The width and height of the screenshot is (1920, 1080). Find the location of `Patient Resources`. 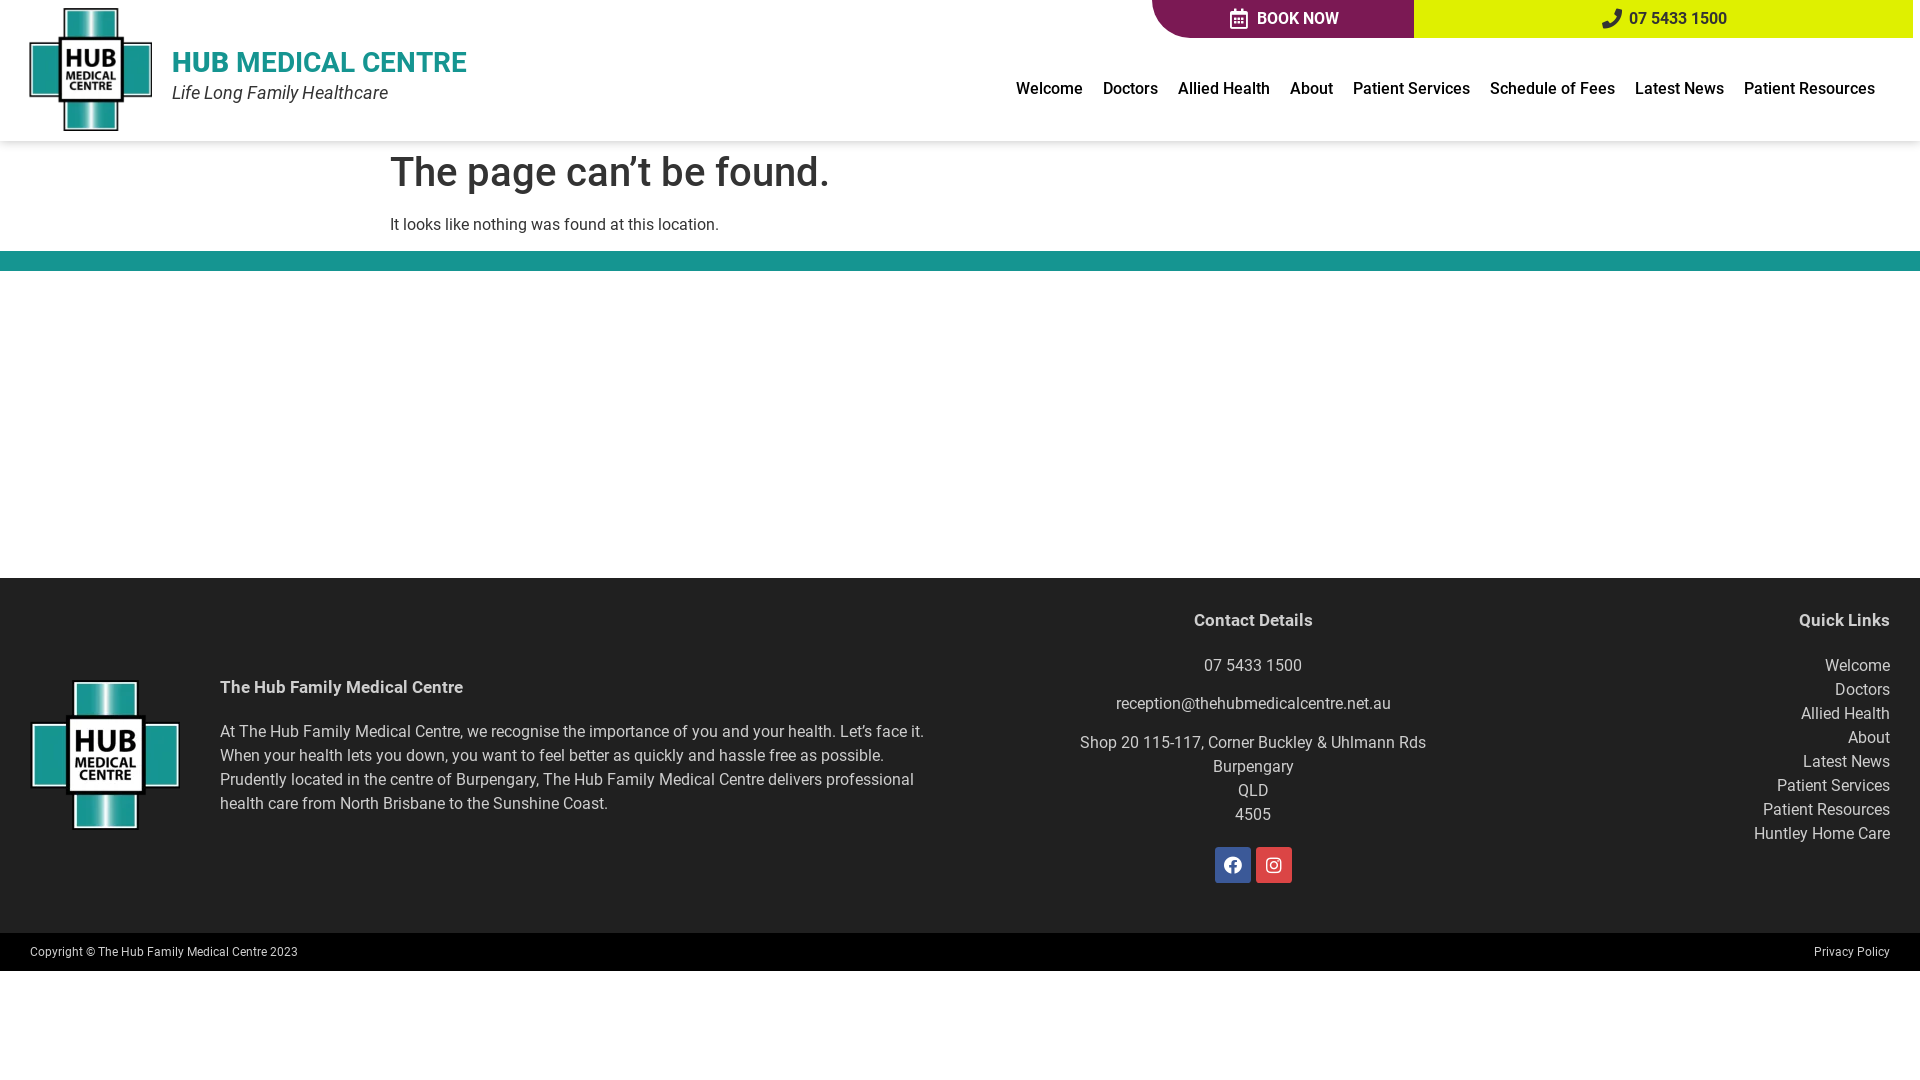

Patient Resources is located at coordinates (1810, 89).